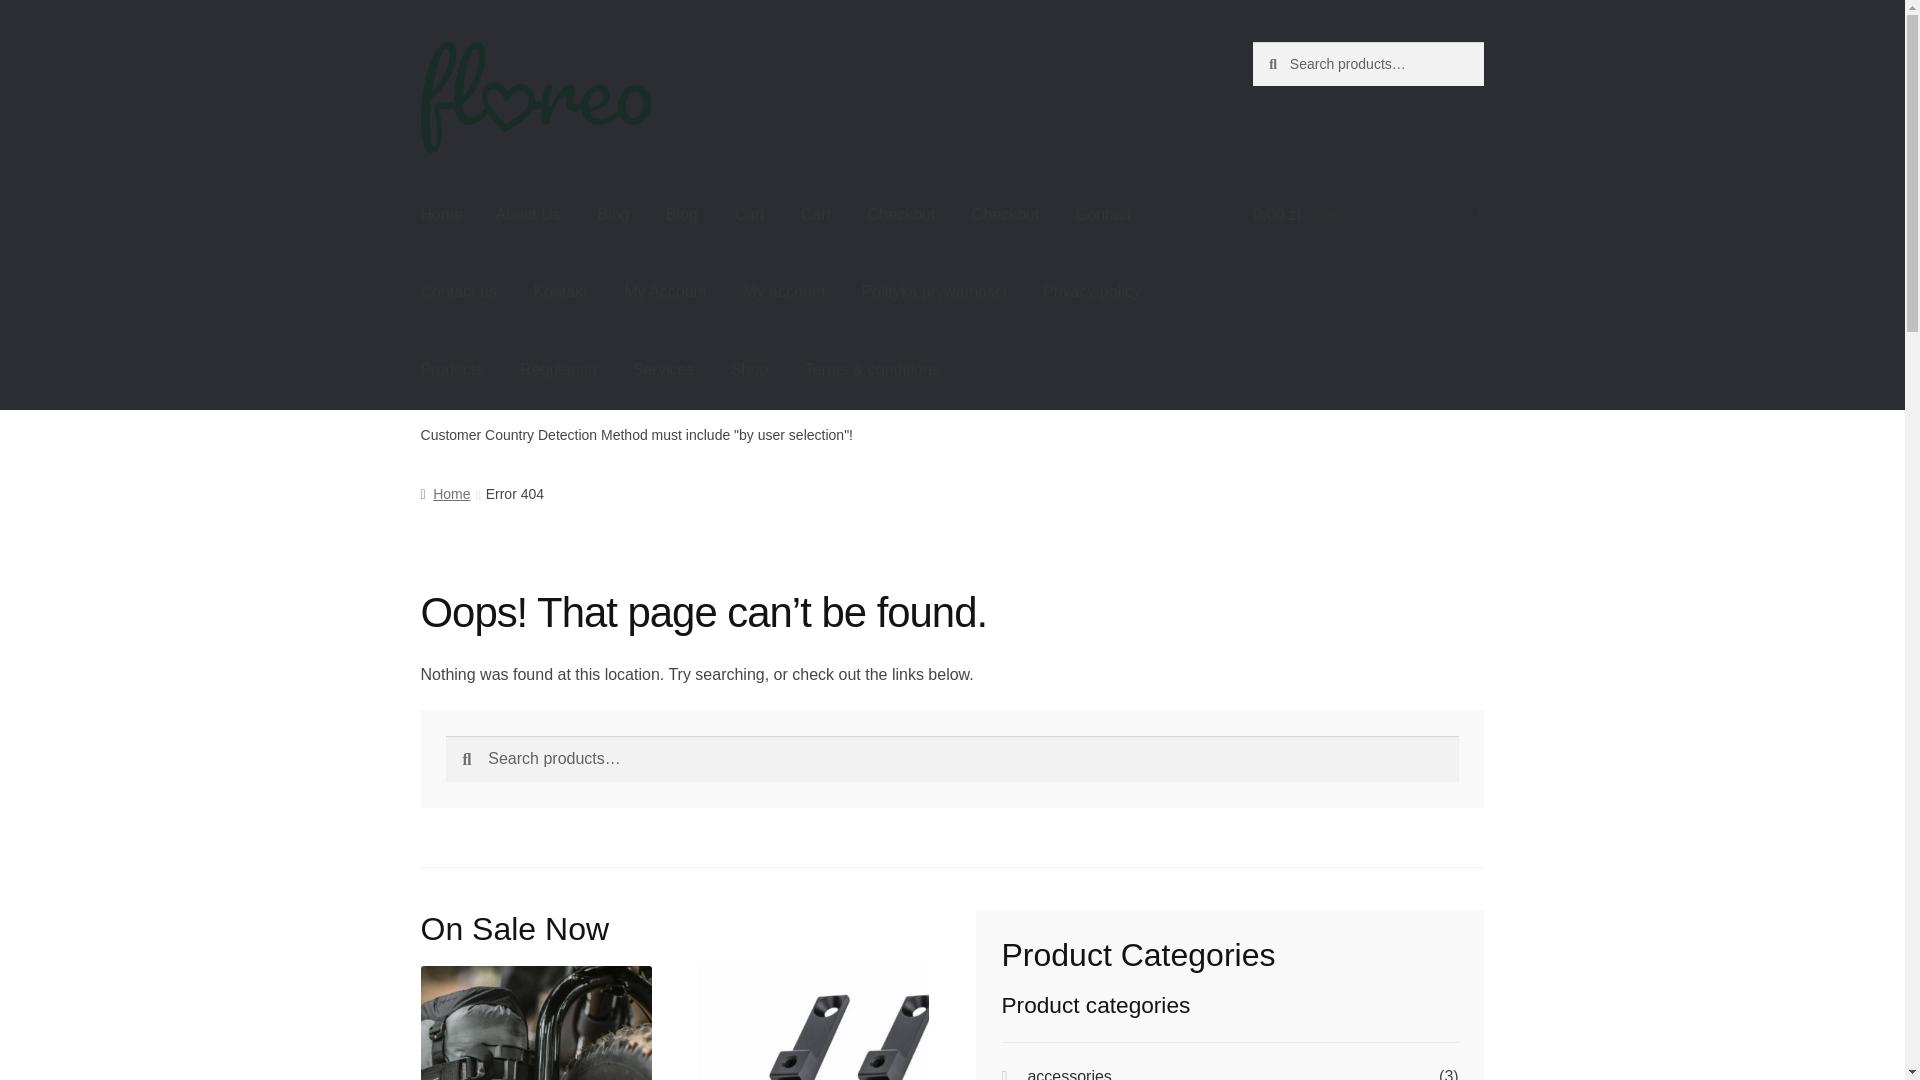 The image size is (1920, 1080). I want to click on View your shopping cart, so click(1368, 214).